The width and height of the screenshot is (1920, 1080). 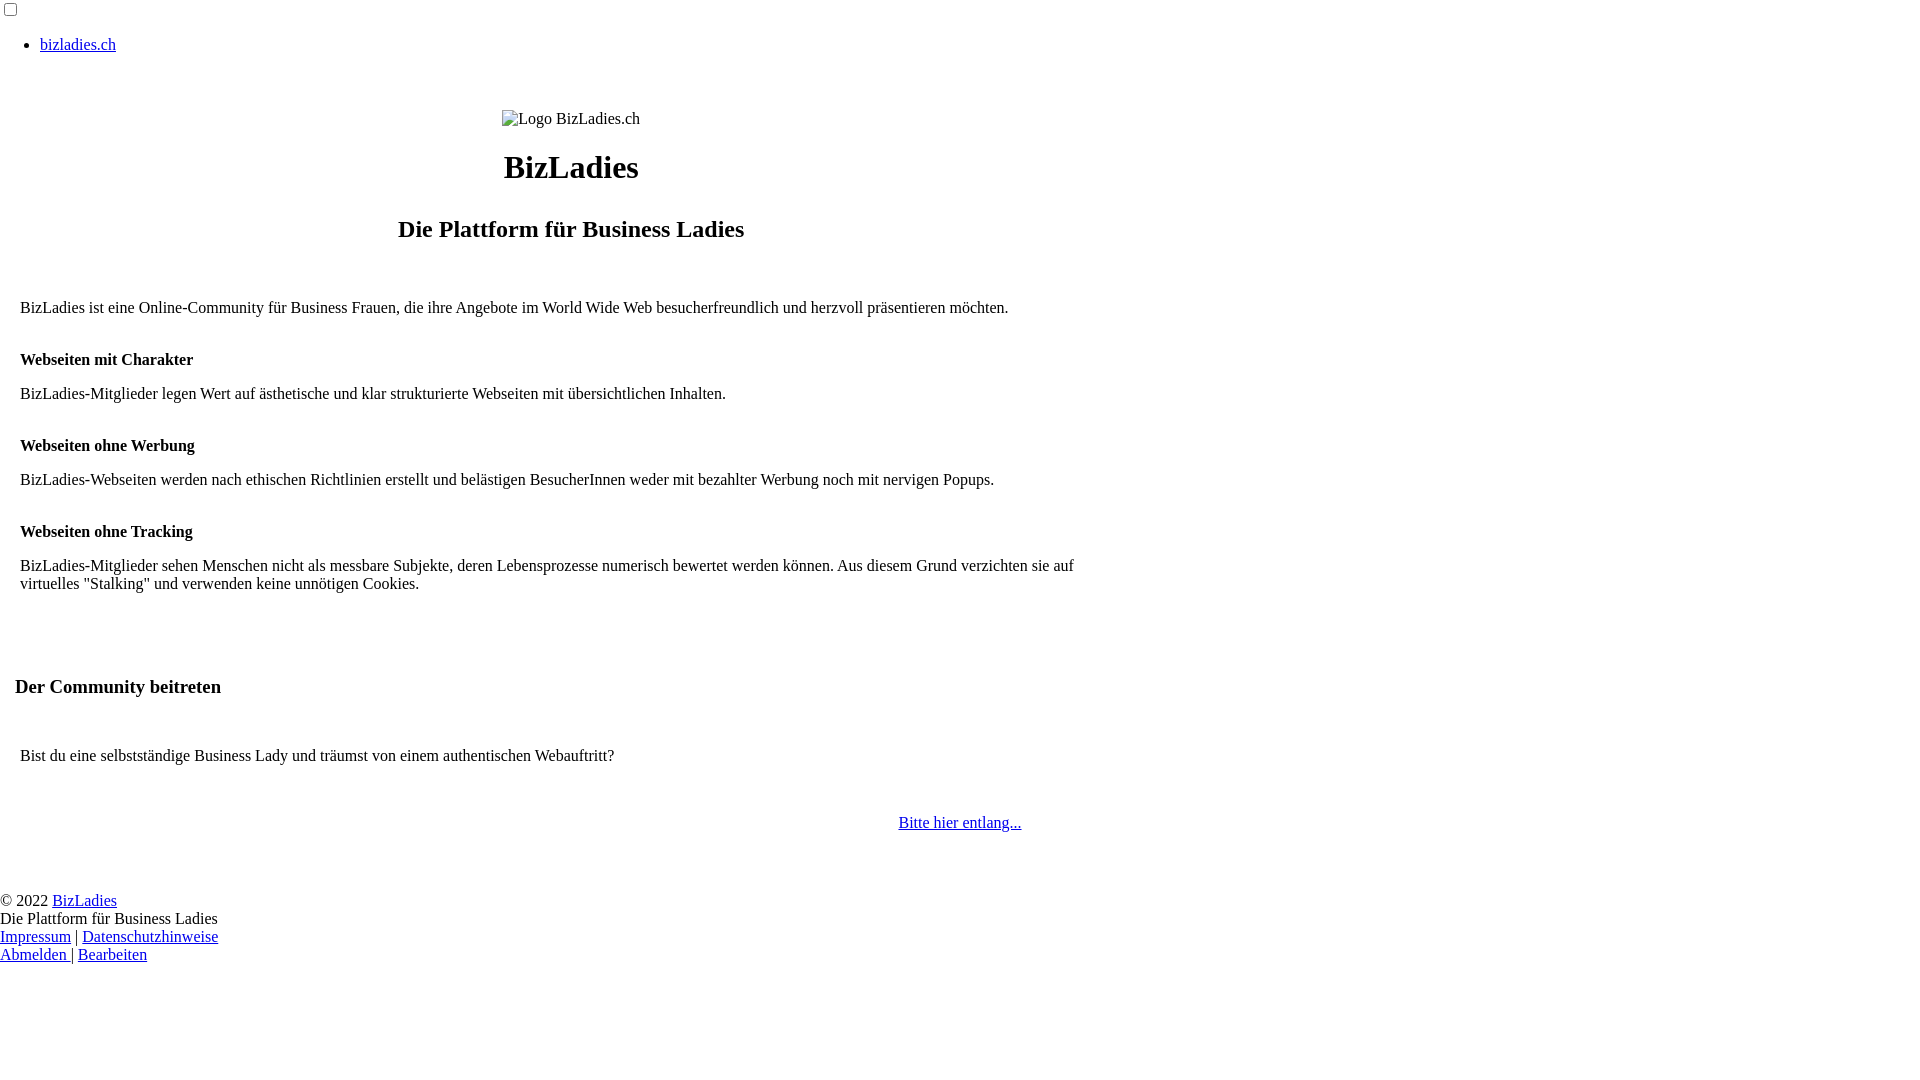 What do you see at coordinates (112, 954) in the screenshot?
I see `Bearbeiten` at bounding box center [112, 954].